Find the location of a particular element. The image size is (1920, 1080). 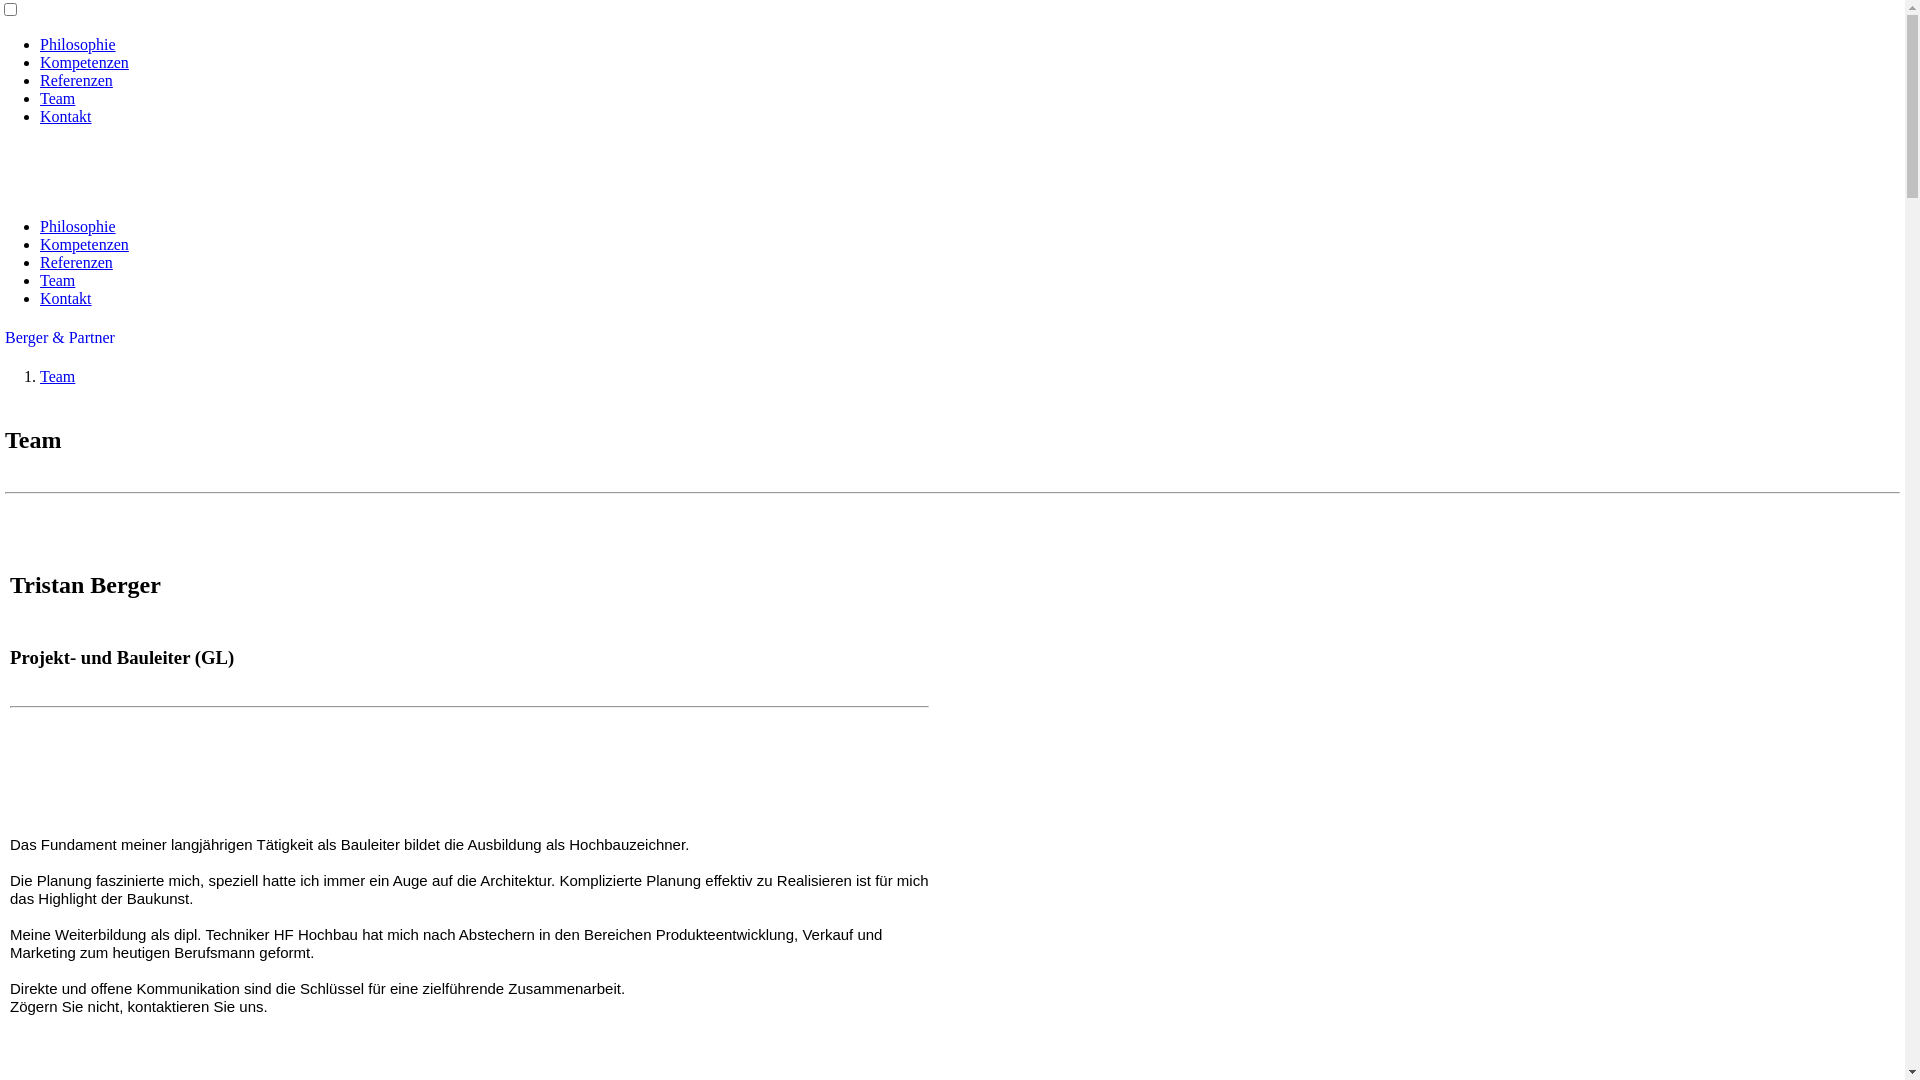

Kompetenzen is located at coordinates (84, 62).